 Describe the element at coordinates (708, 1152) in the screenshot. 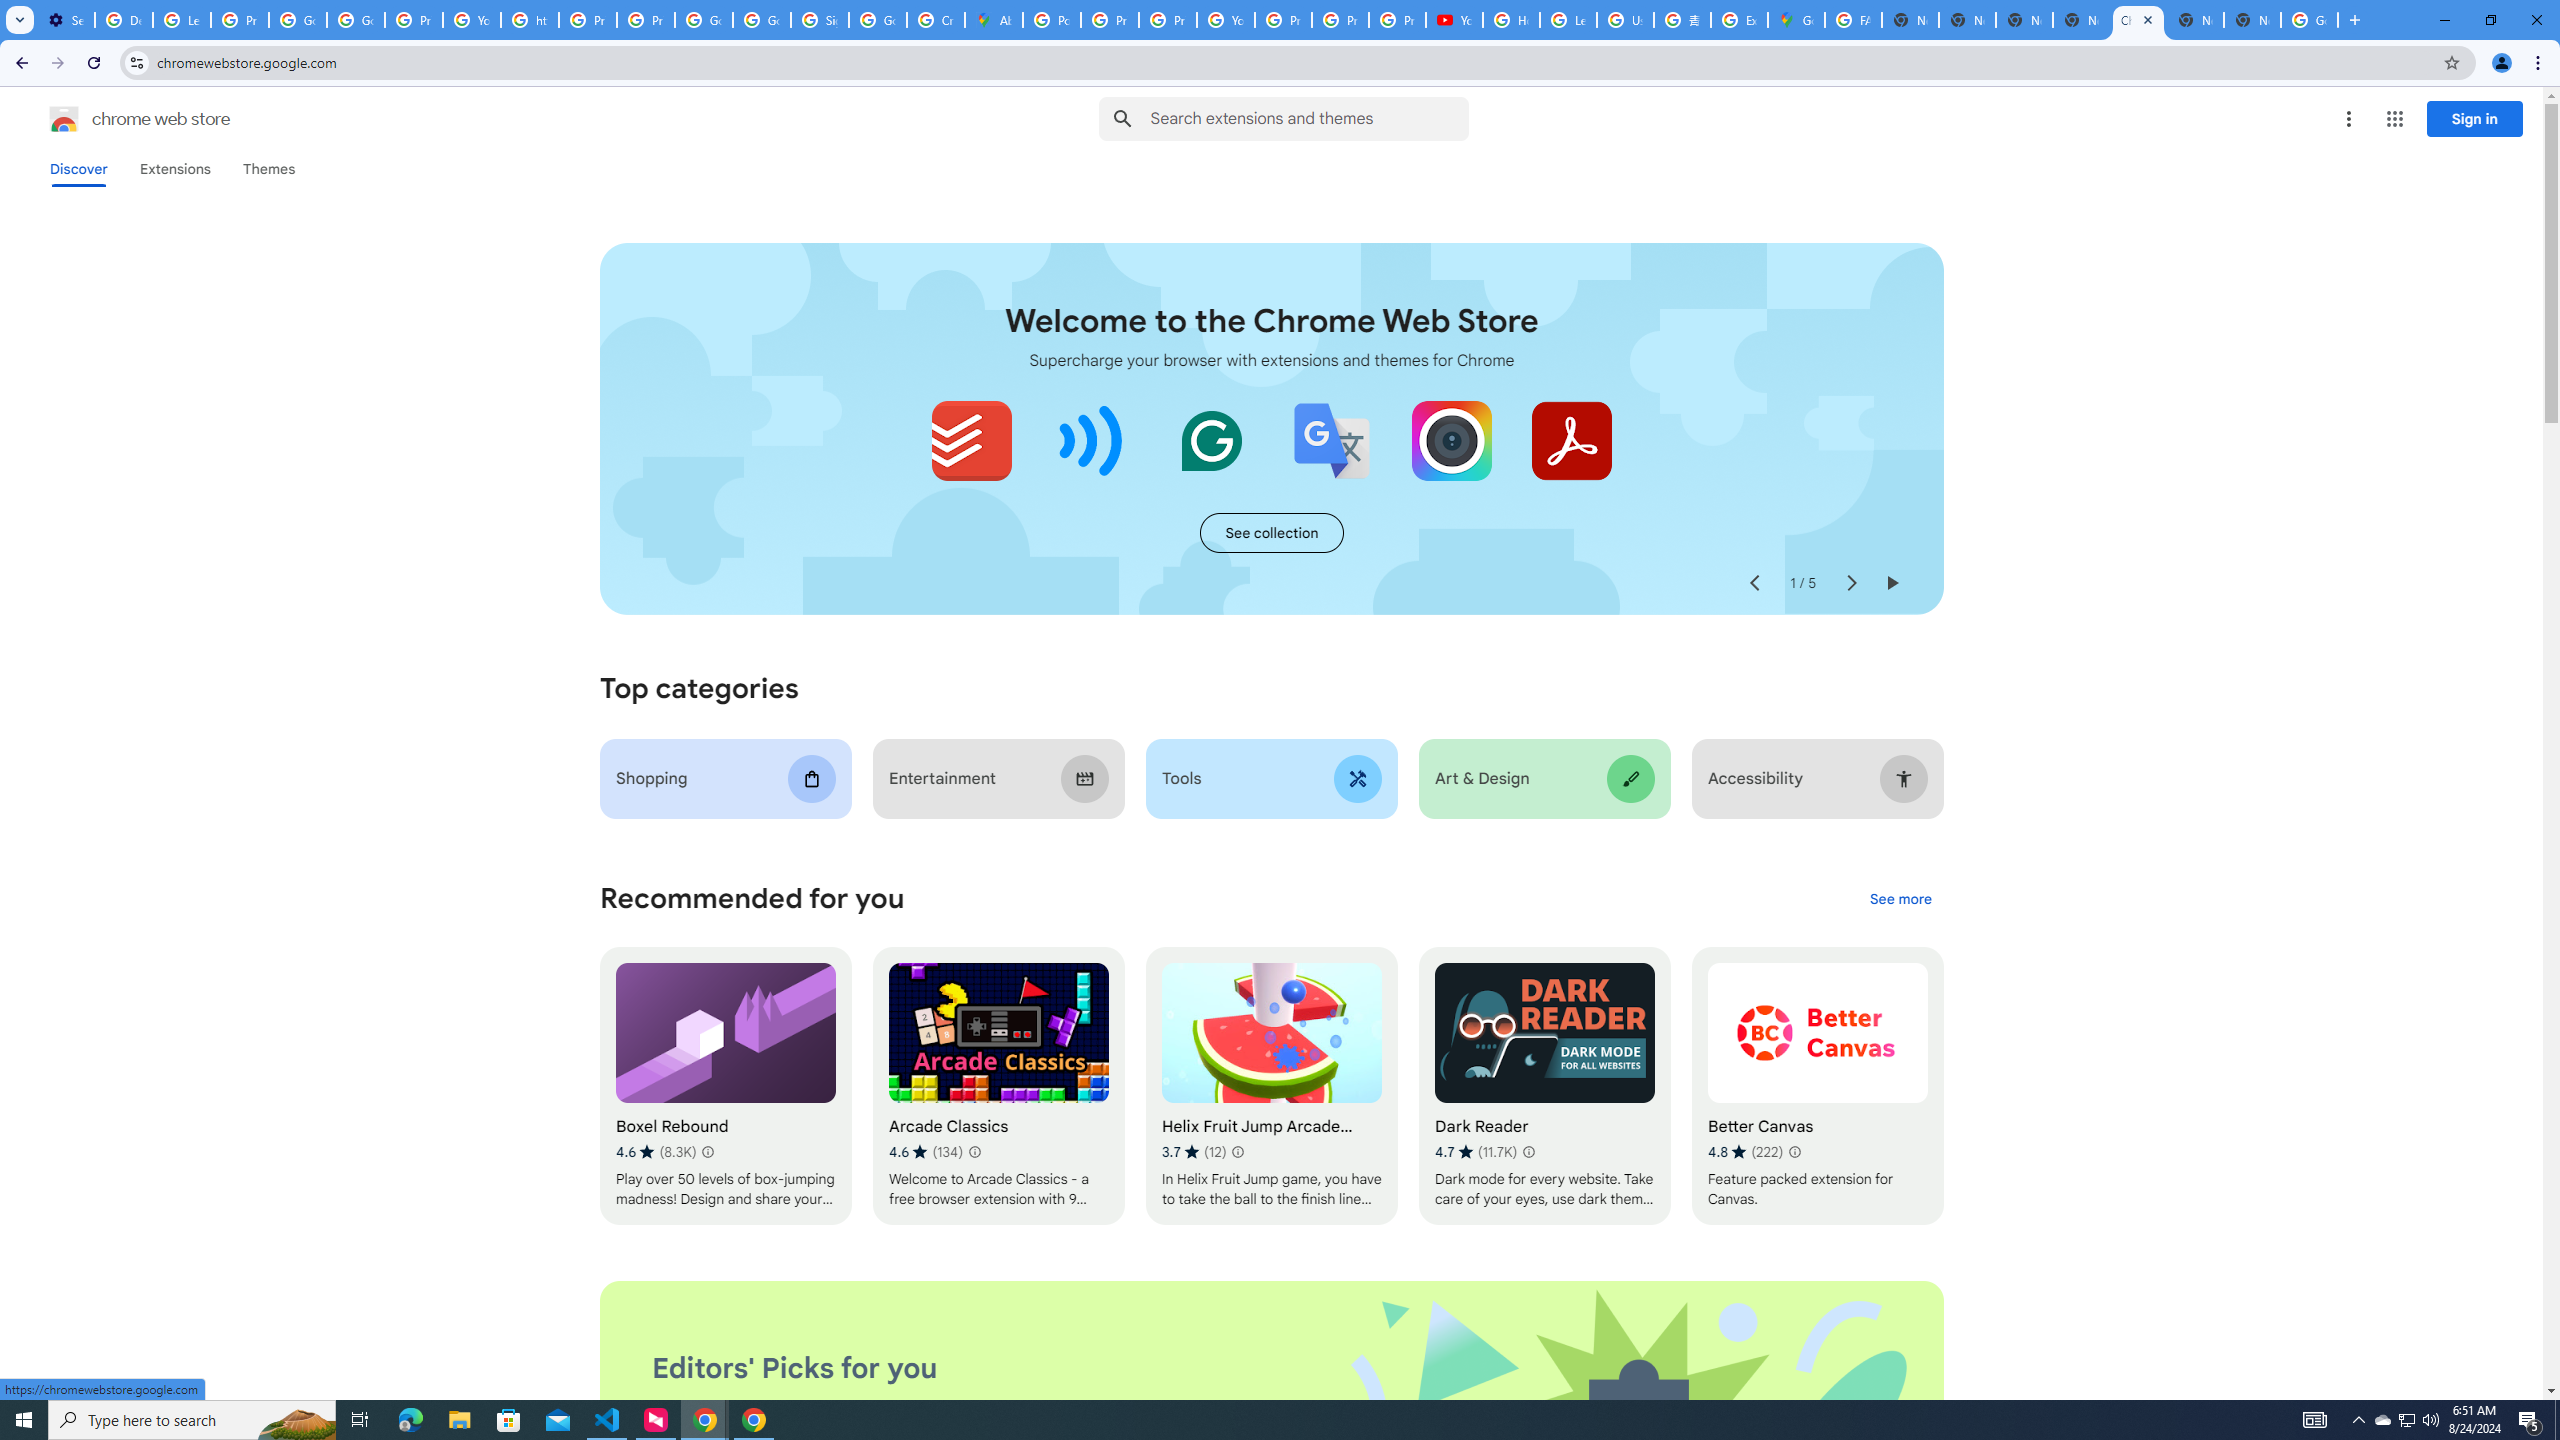

I see `Learn more about results and reviews "Boxel Rebound"` at that location.